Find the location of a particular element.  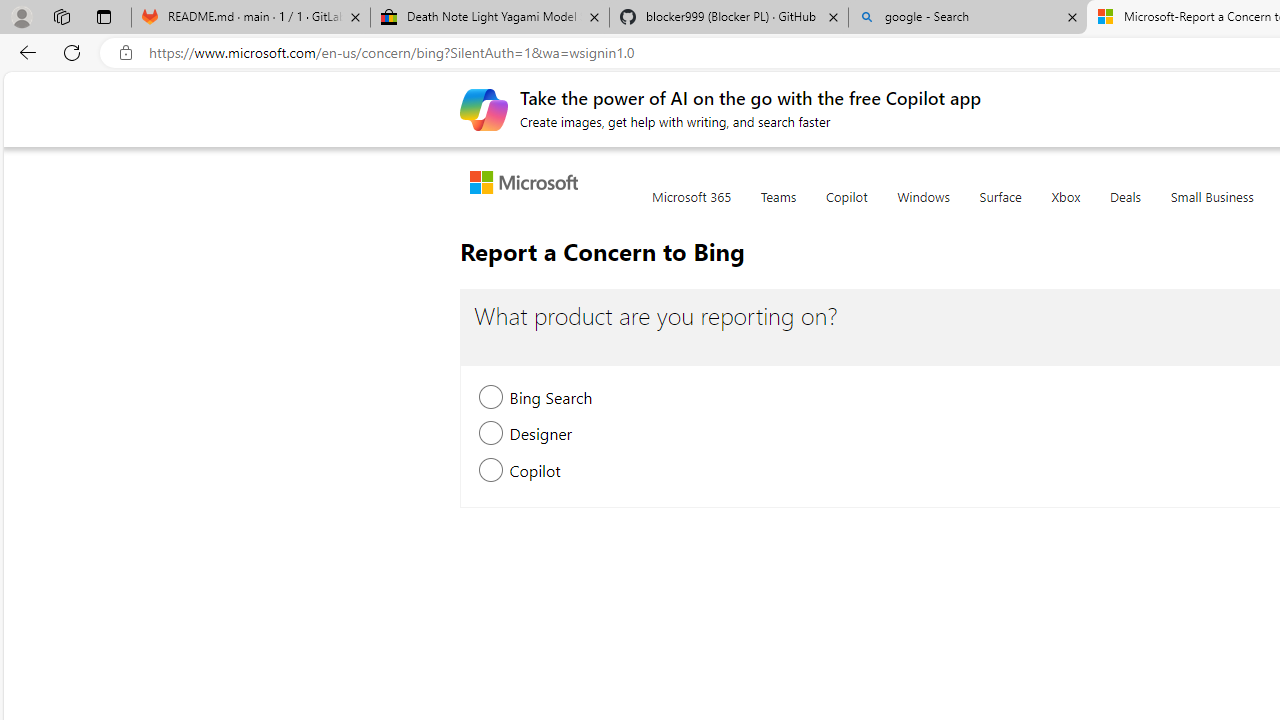

Windows is located at coordinates (923, 208).